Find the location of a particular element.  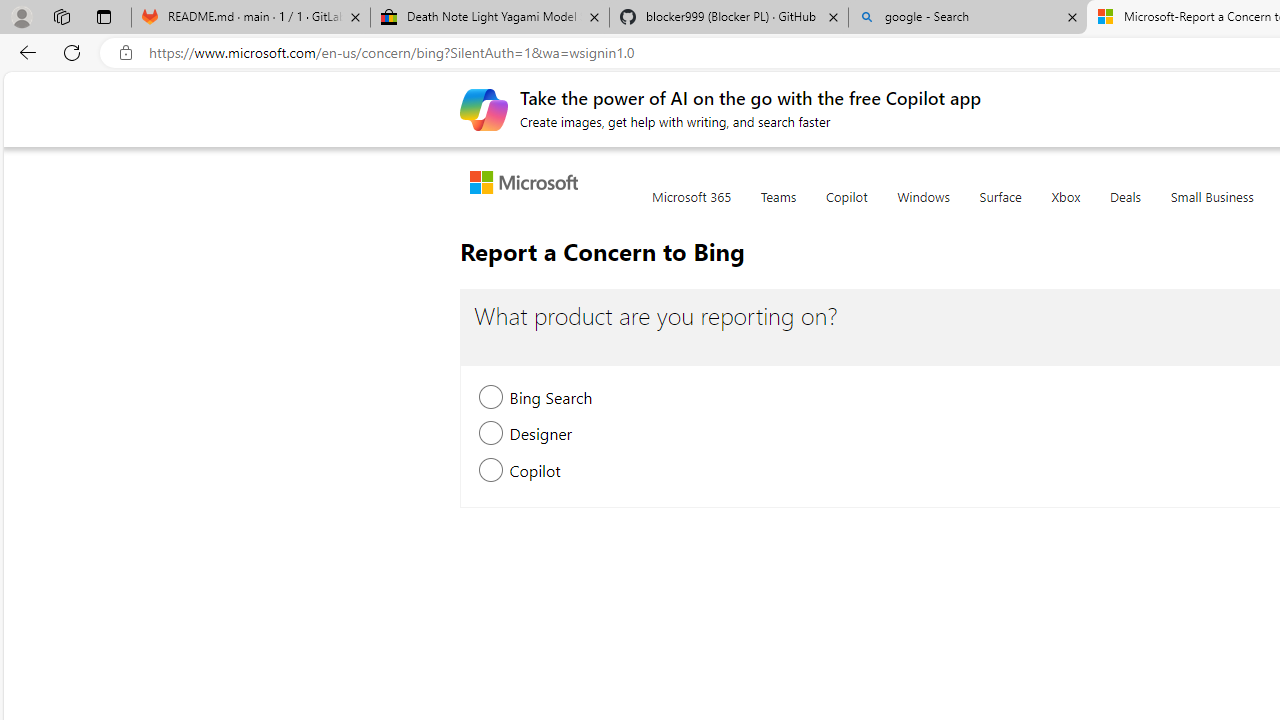

Windows is located at coordinates (923, 208).